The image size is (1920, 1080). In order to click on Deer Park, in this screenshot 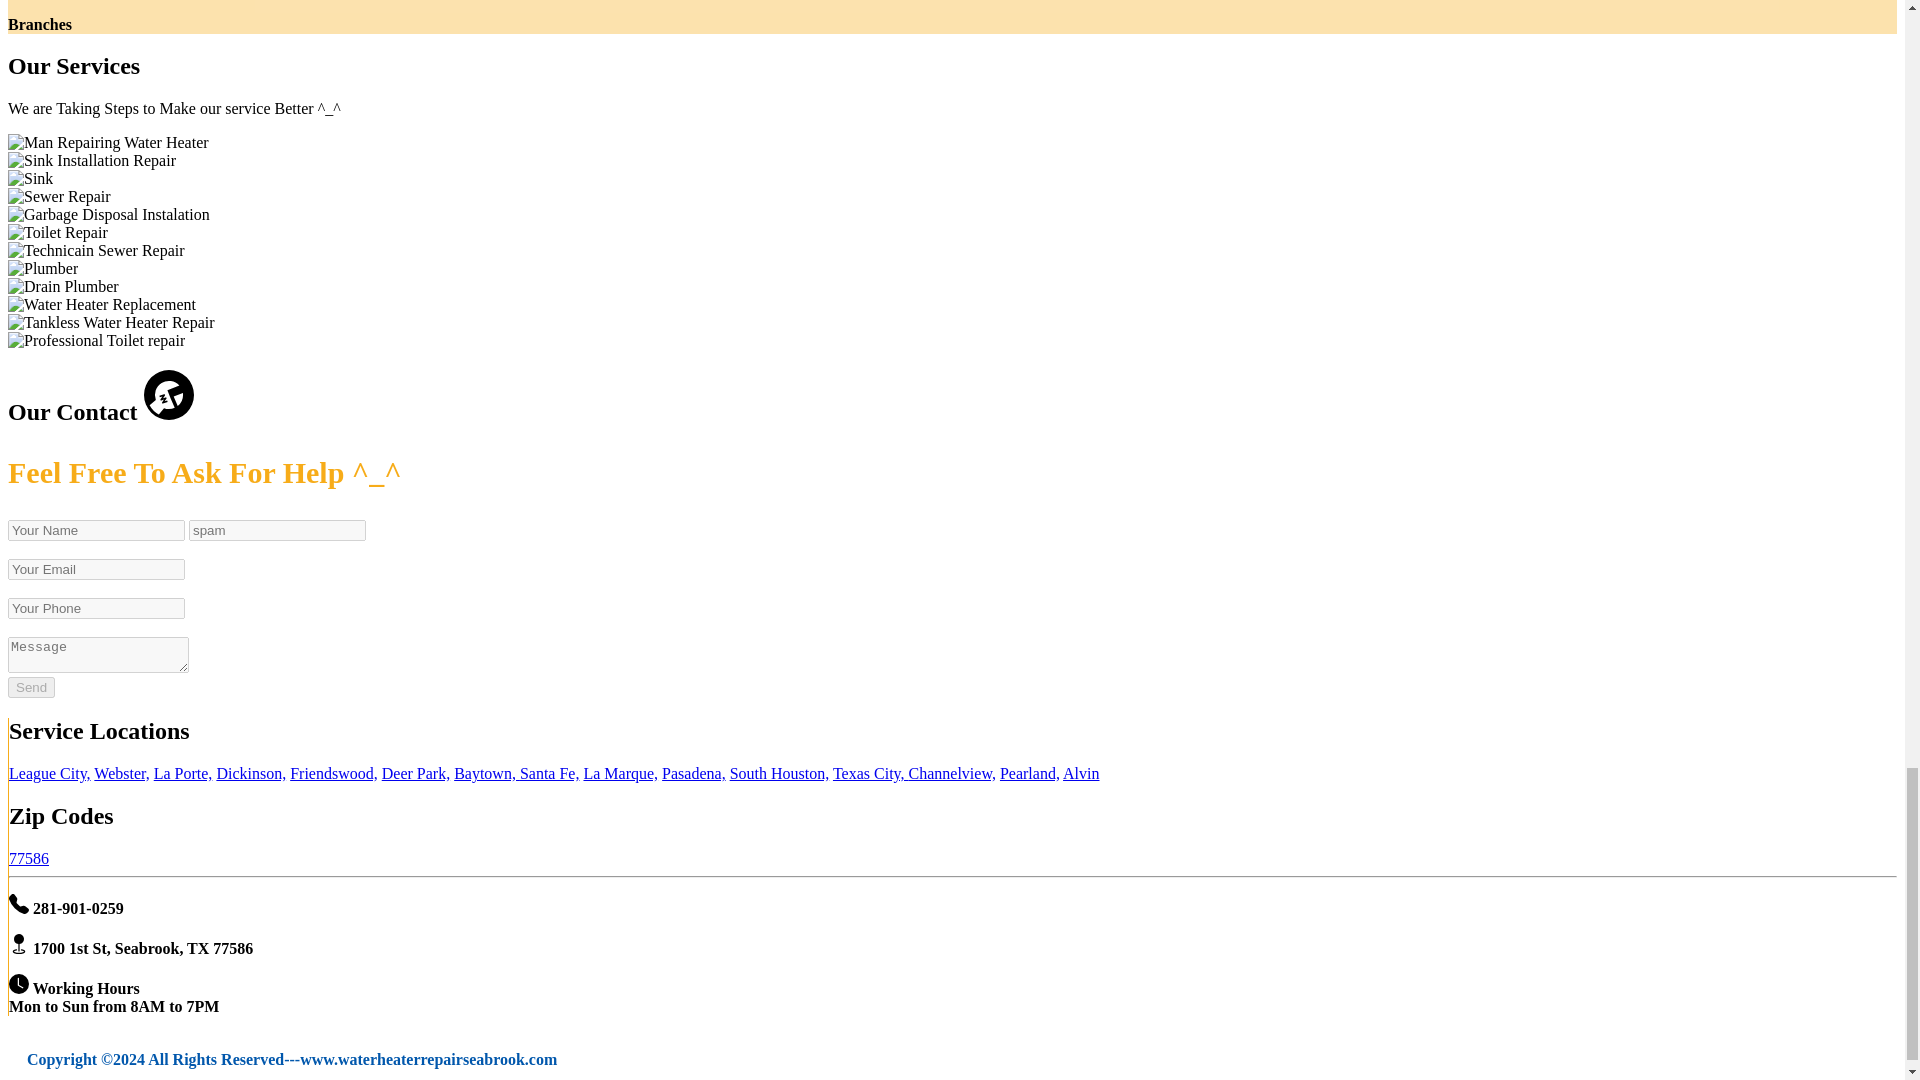, I will do `click(416, 772)`.